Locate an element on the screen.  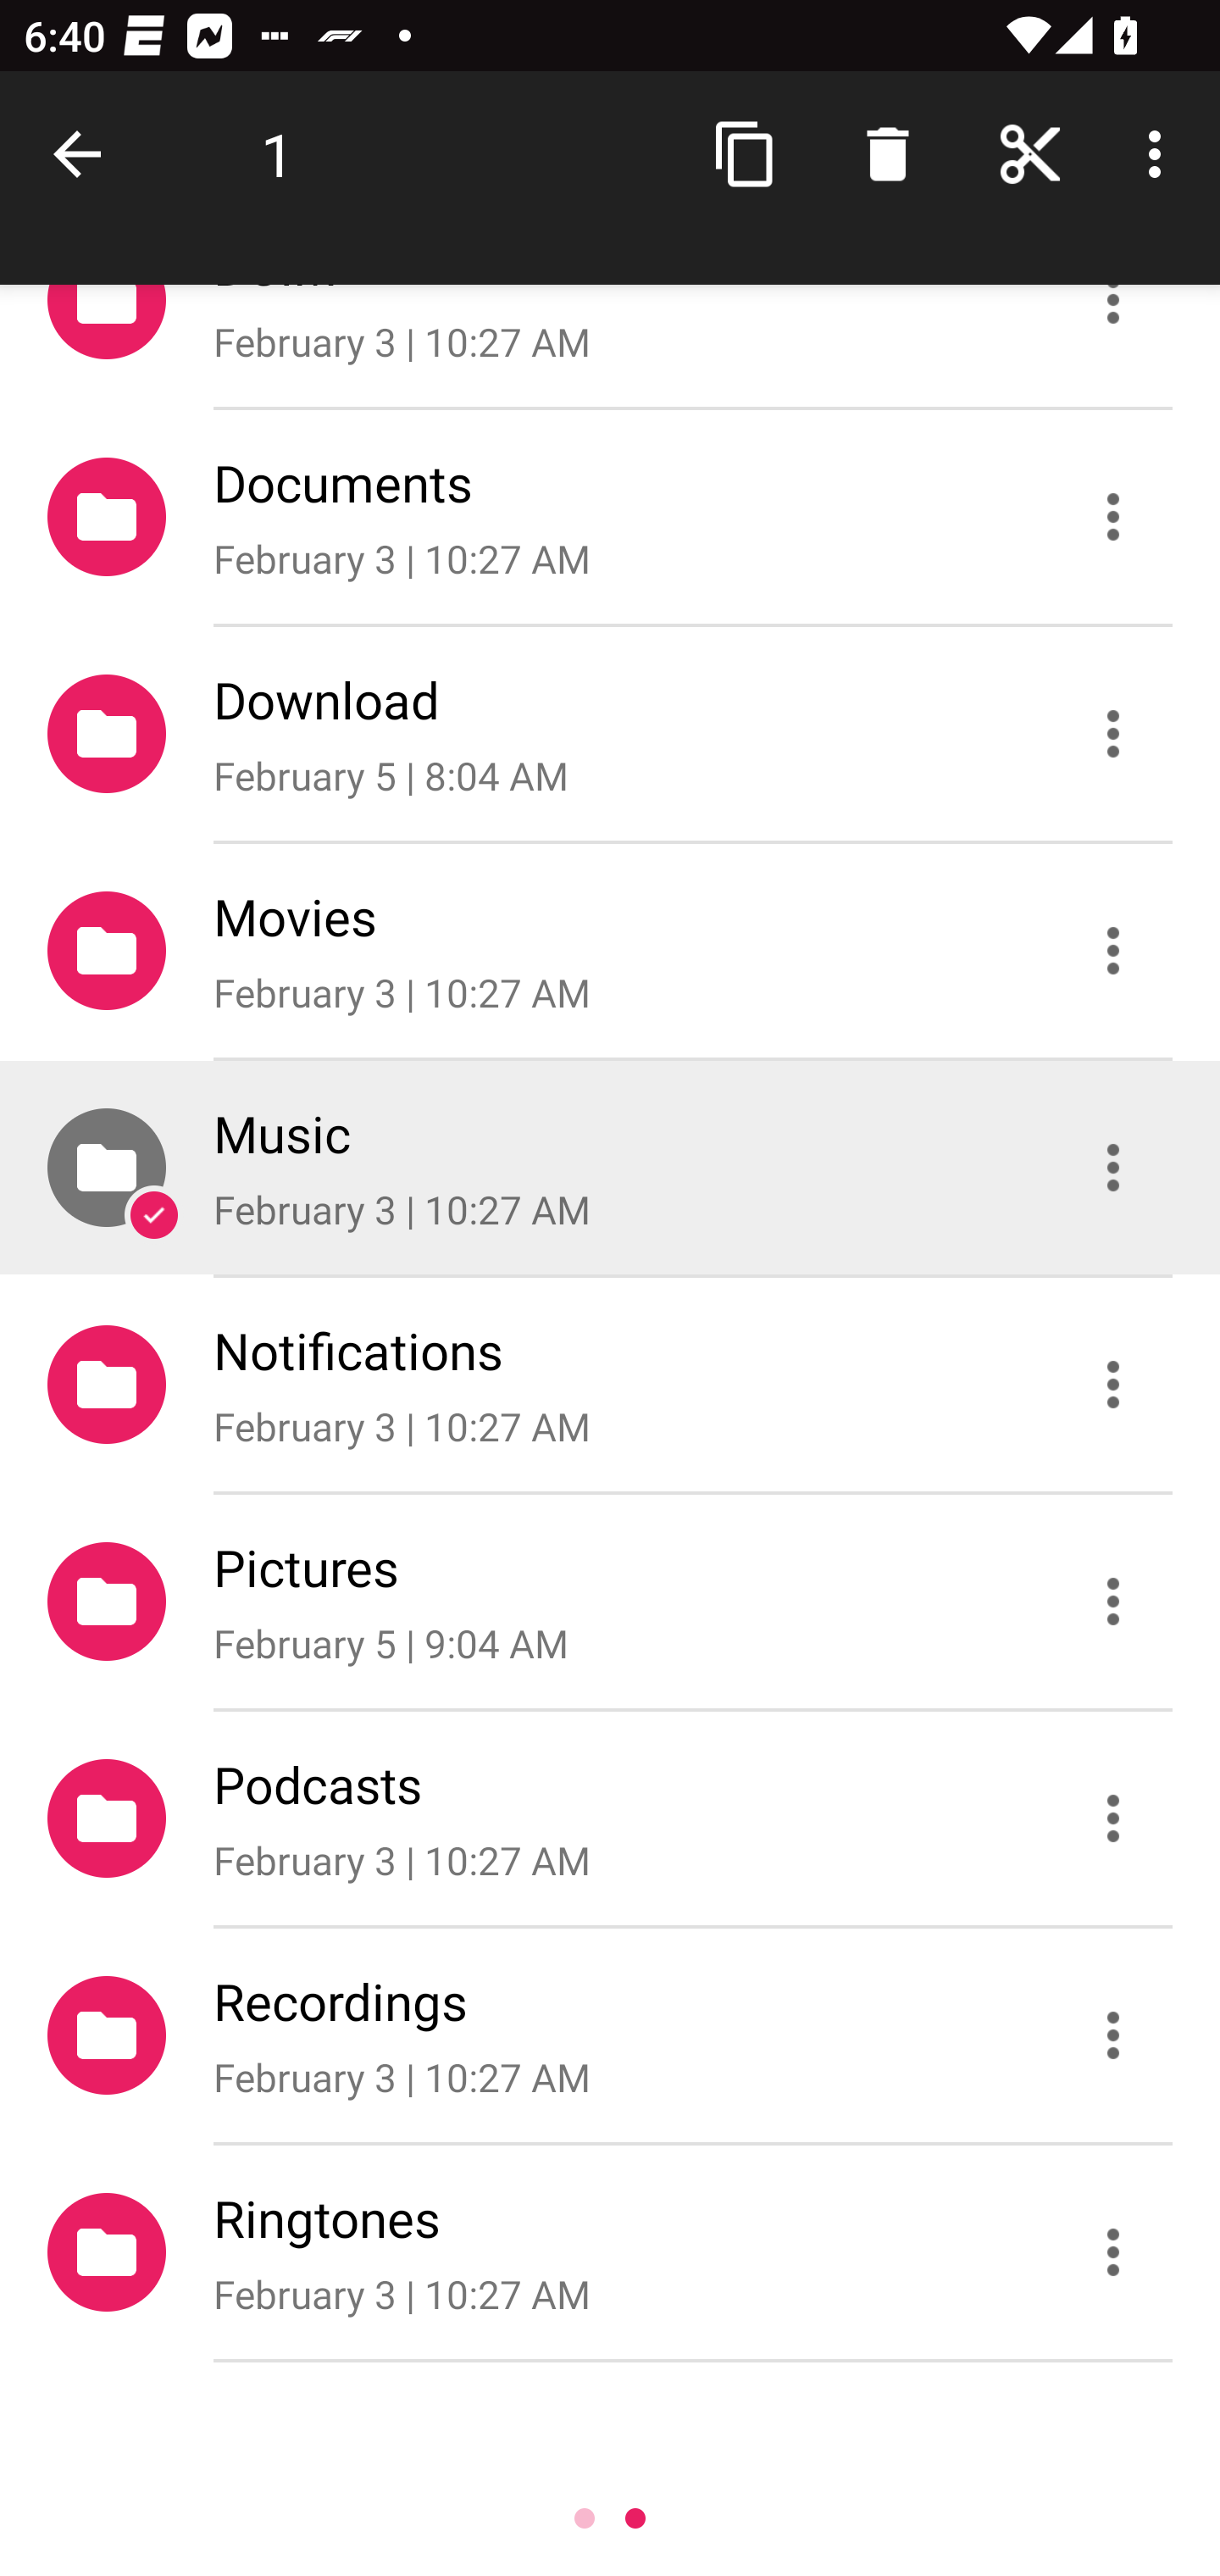
Podcasts February 3 | 10:27 AM is located at coordinates (610, 1817).